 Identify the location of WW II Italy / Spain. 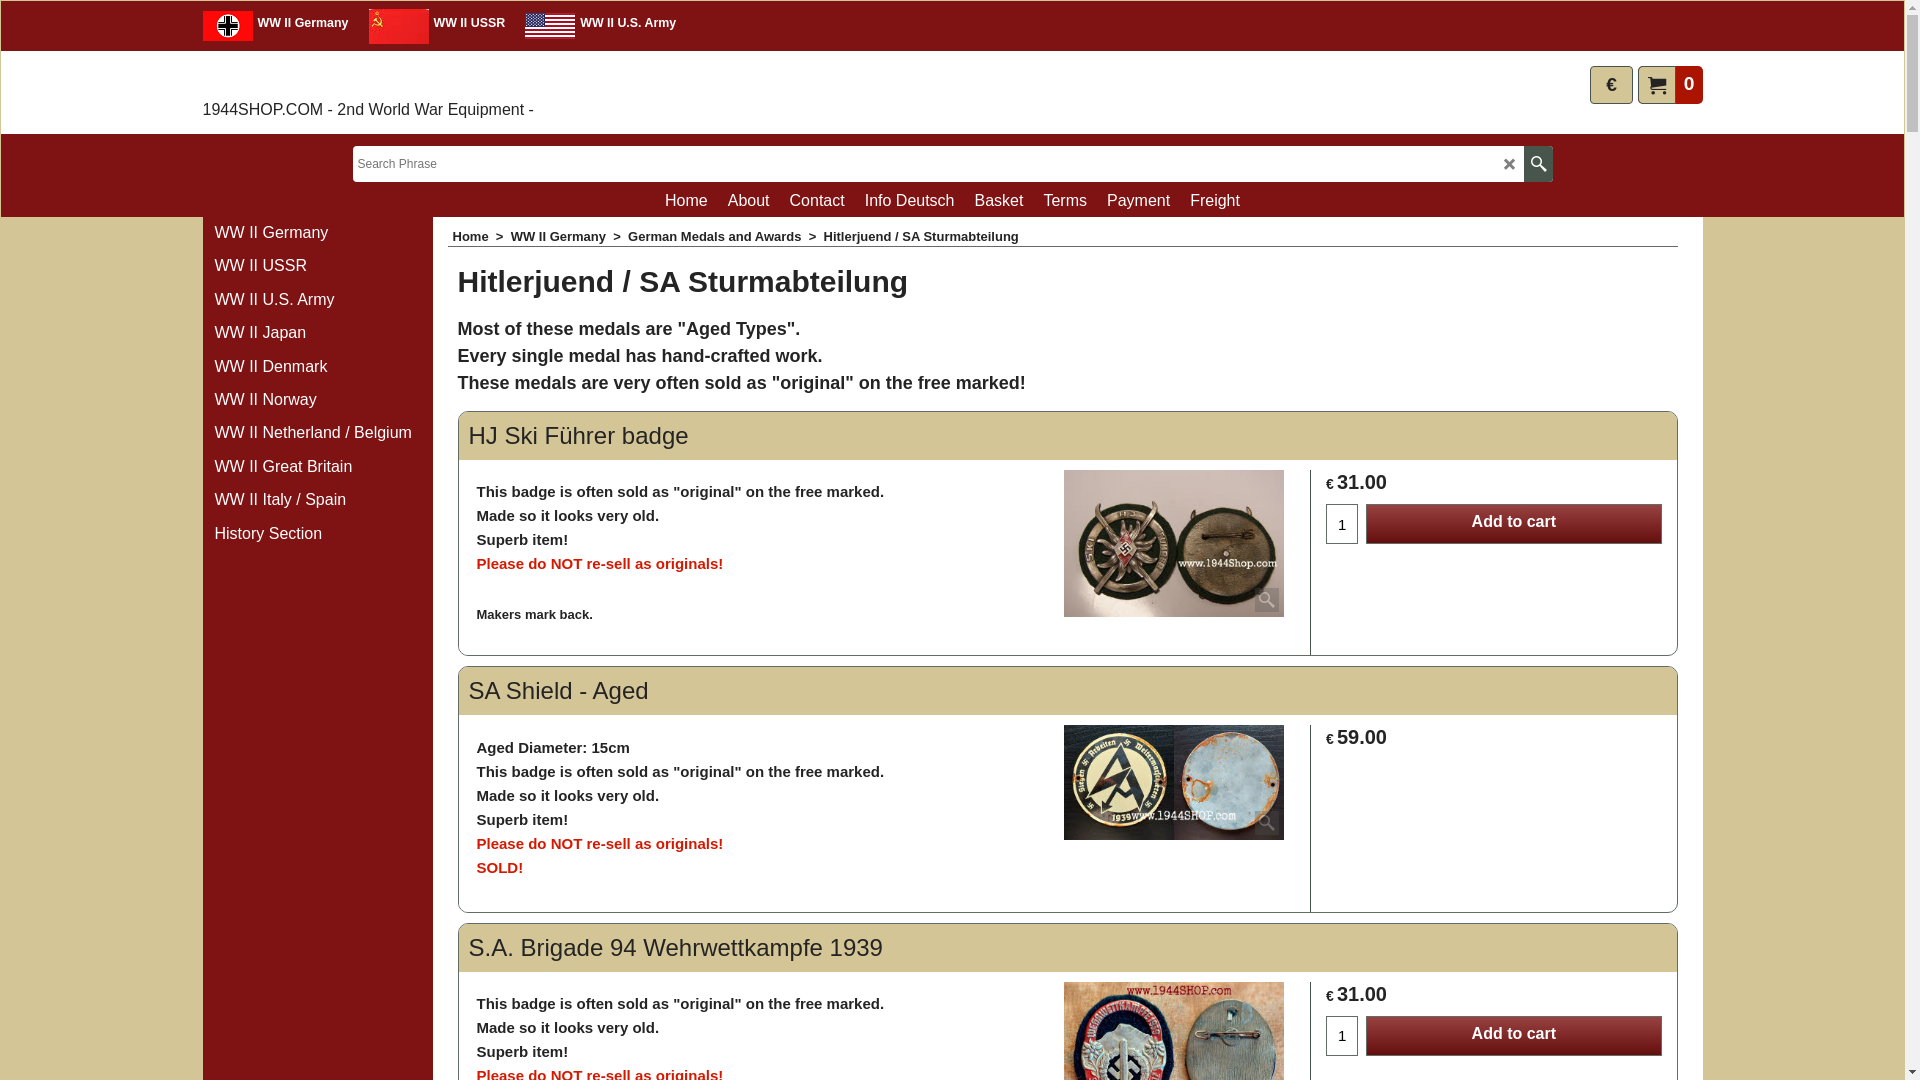
(317, 500).